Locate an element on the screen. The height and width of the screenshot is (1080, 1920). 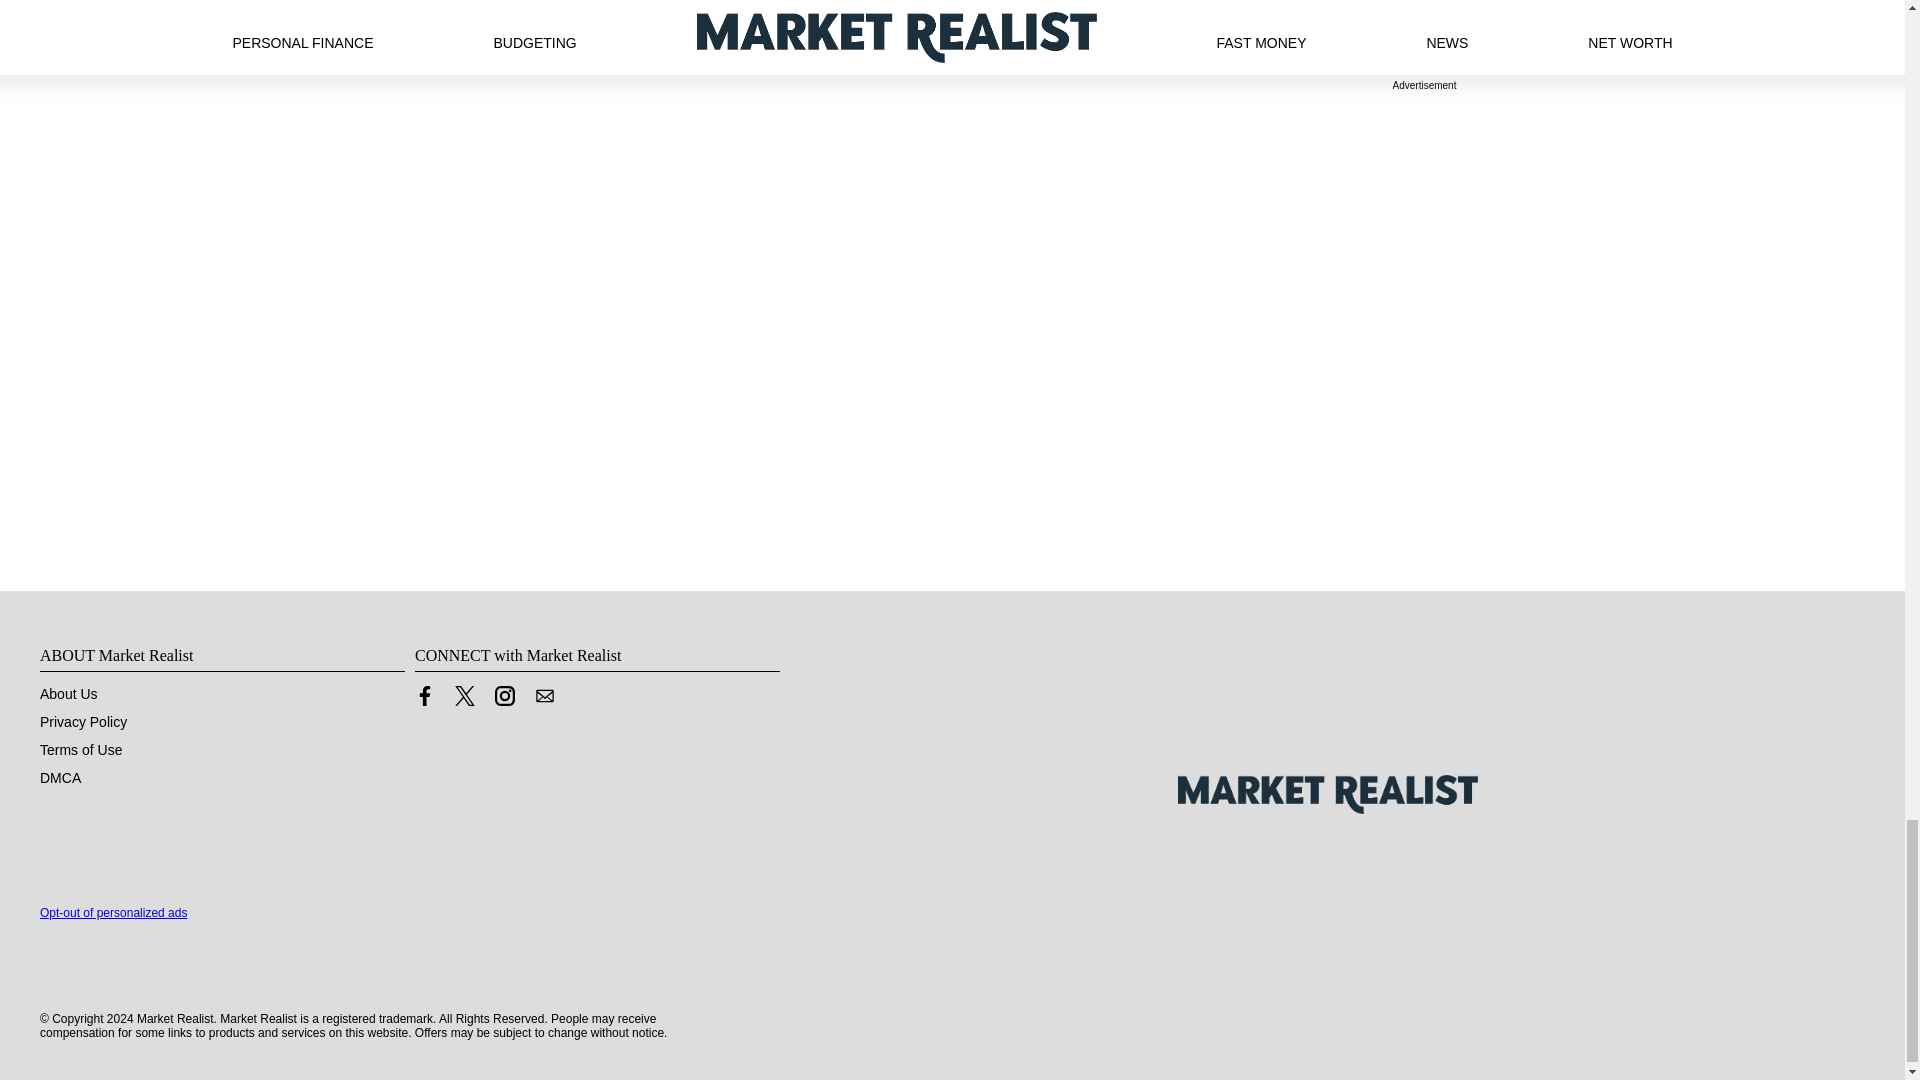
Terms of Use is located at coordinates (81, 750).